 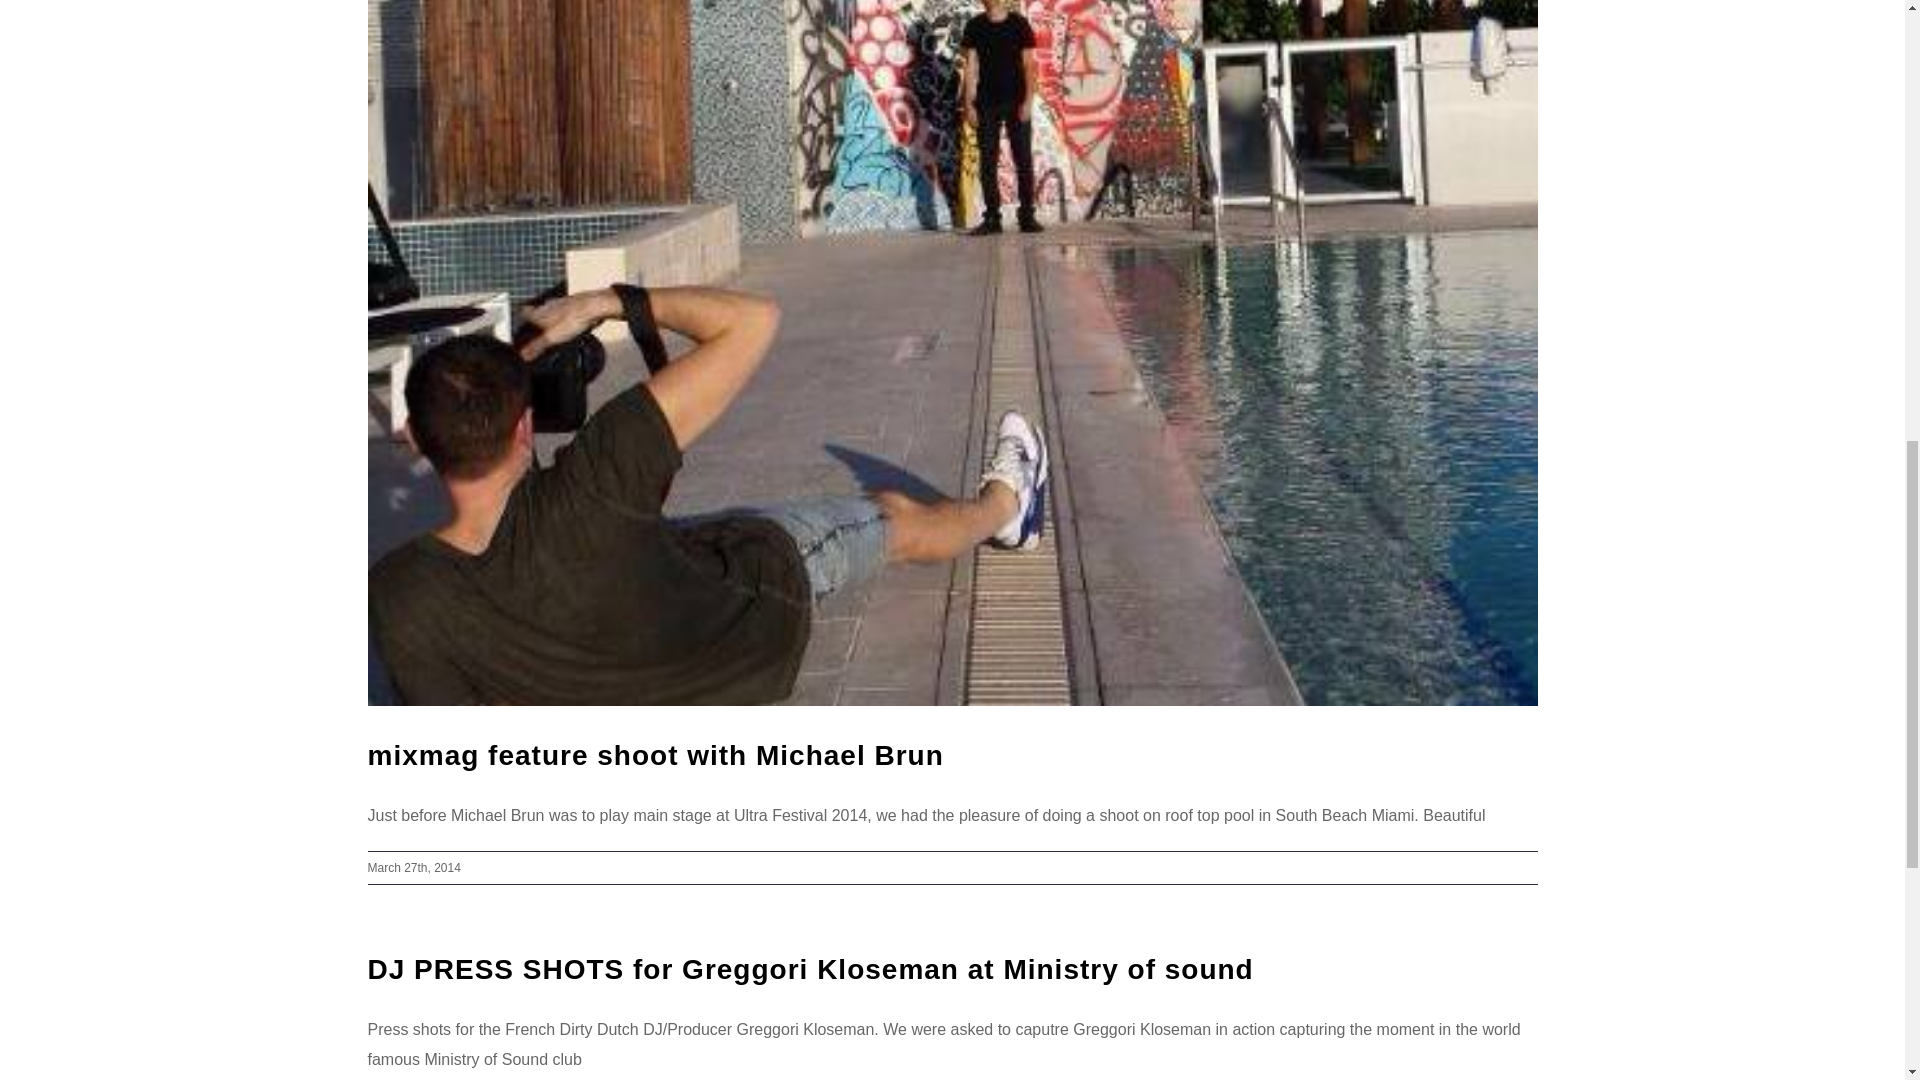 I want to click on DJ PRESS SHOTS for Greggori Kloseman at Ministry of sound, so click(x=810, y=968).